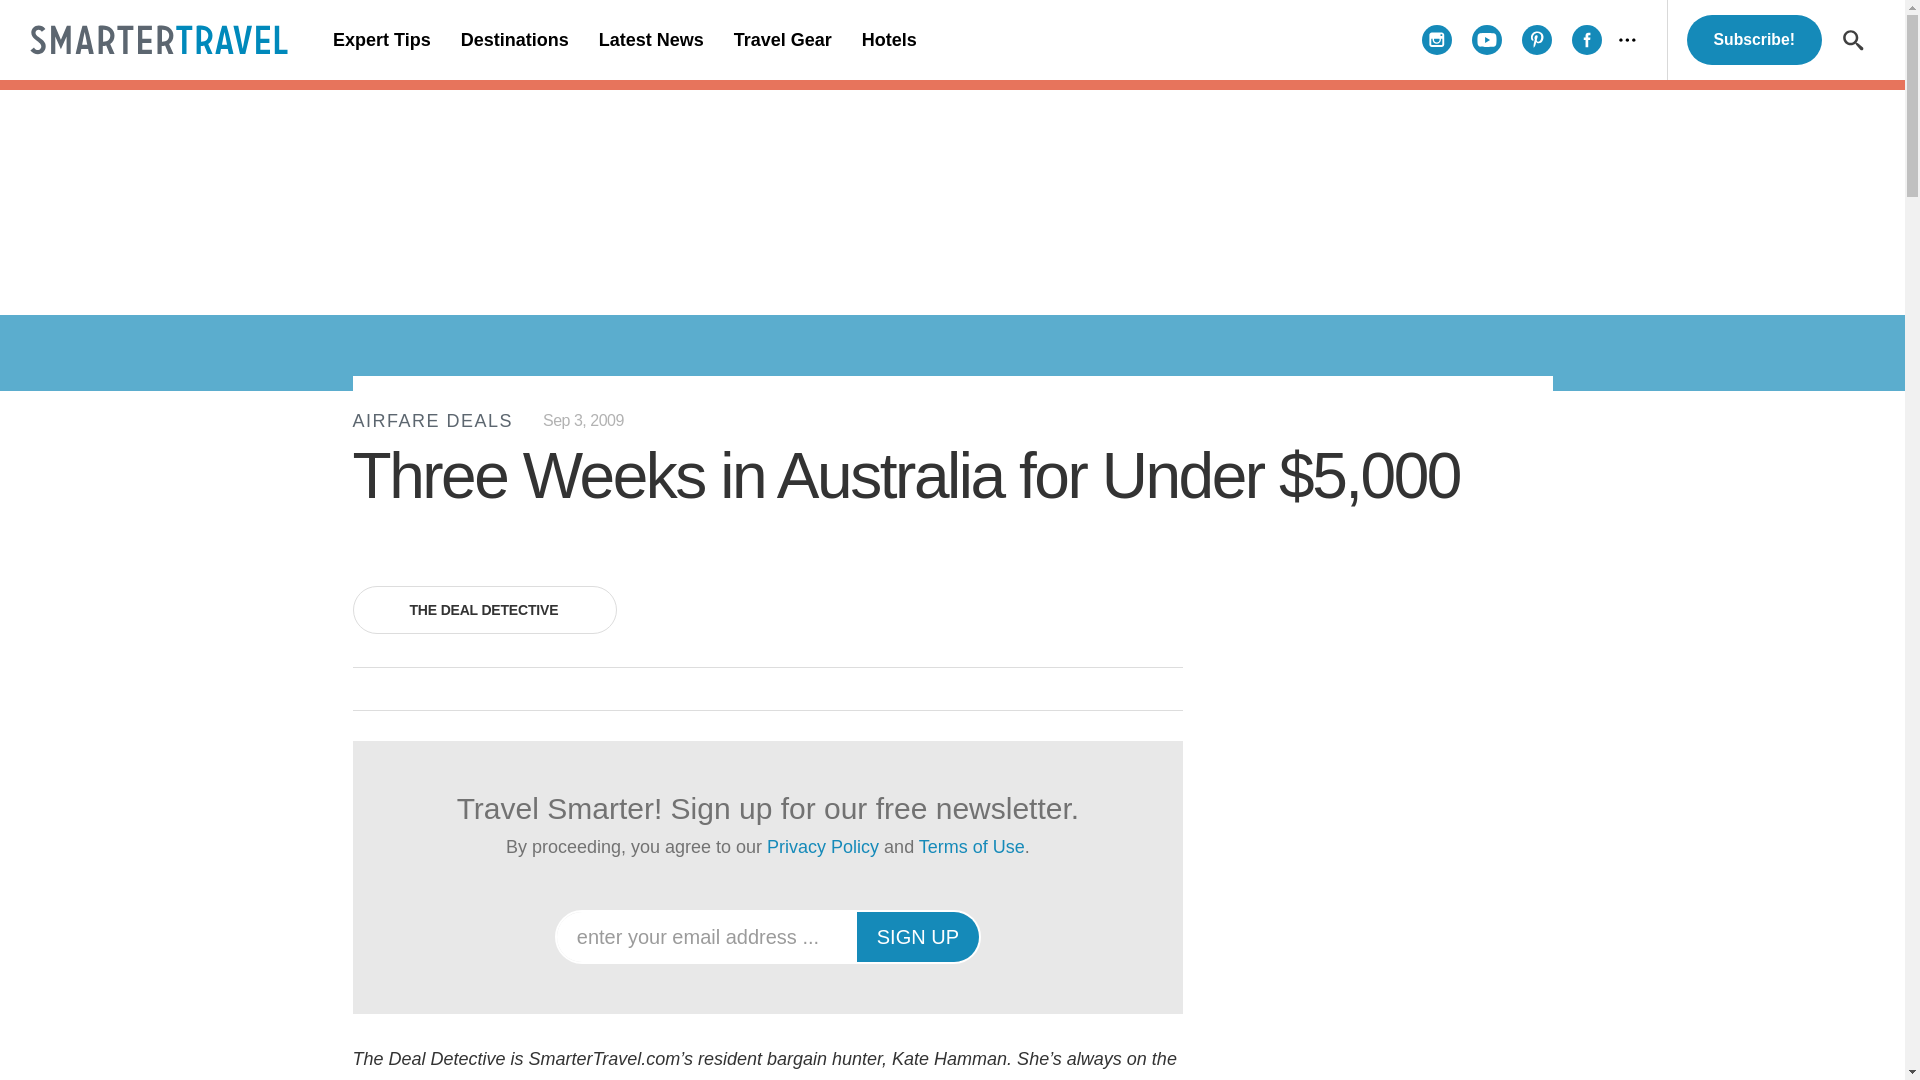 This screenshot has height=1080, width=1920. Describe the element at coordinates (782, 40) in the screenshot. I see `Travel Gear` at that location.